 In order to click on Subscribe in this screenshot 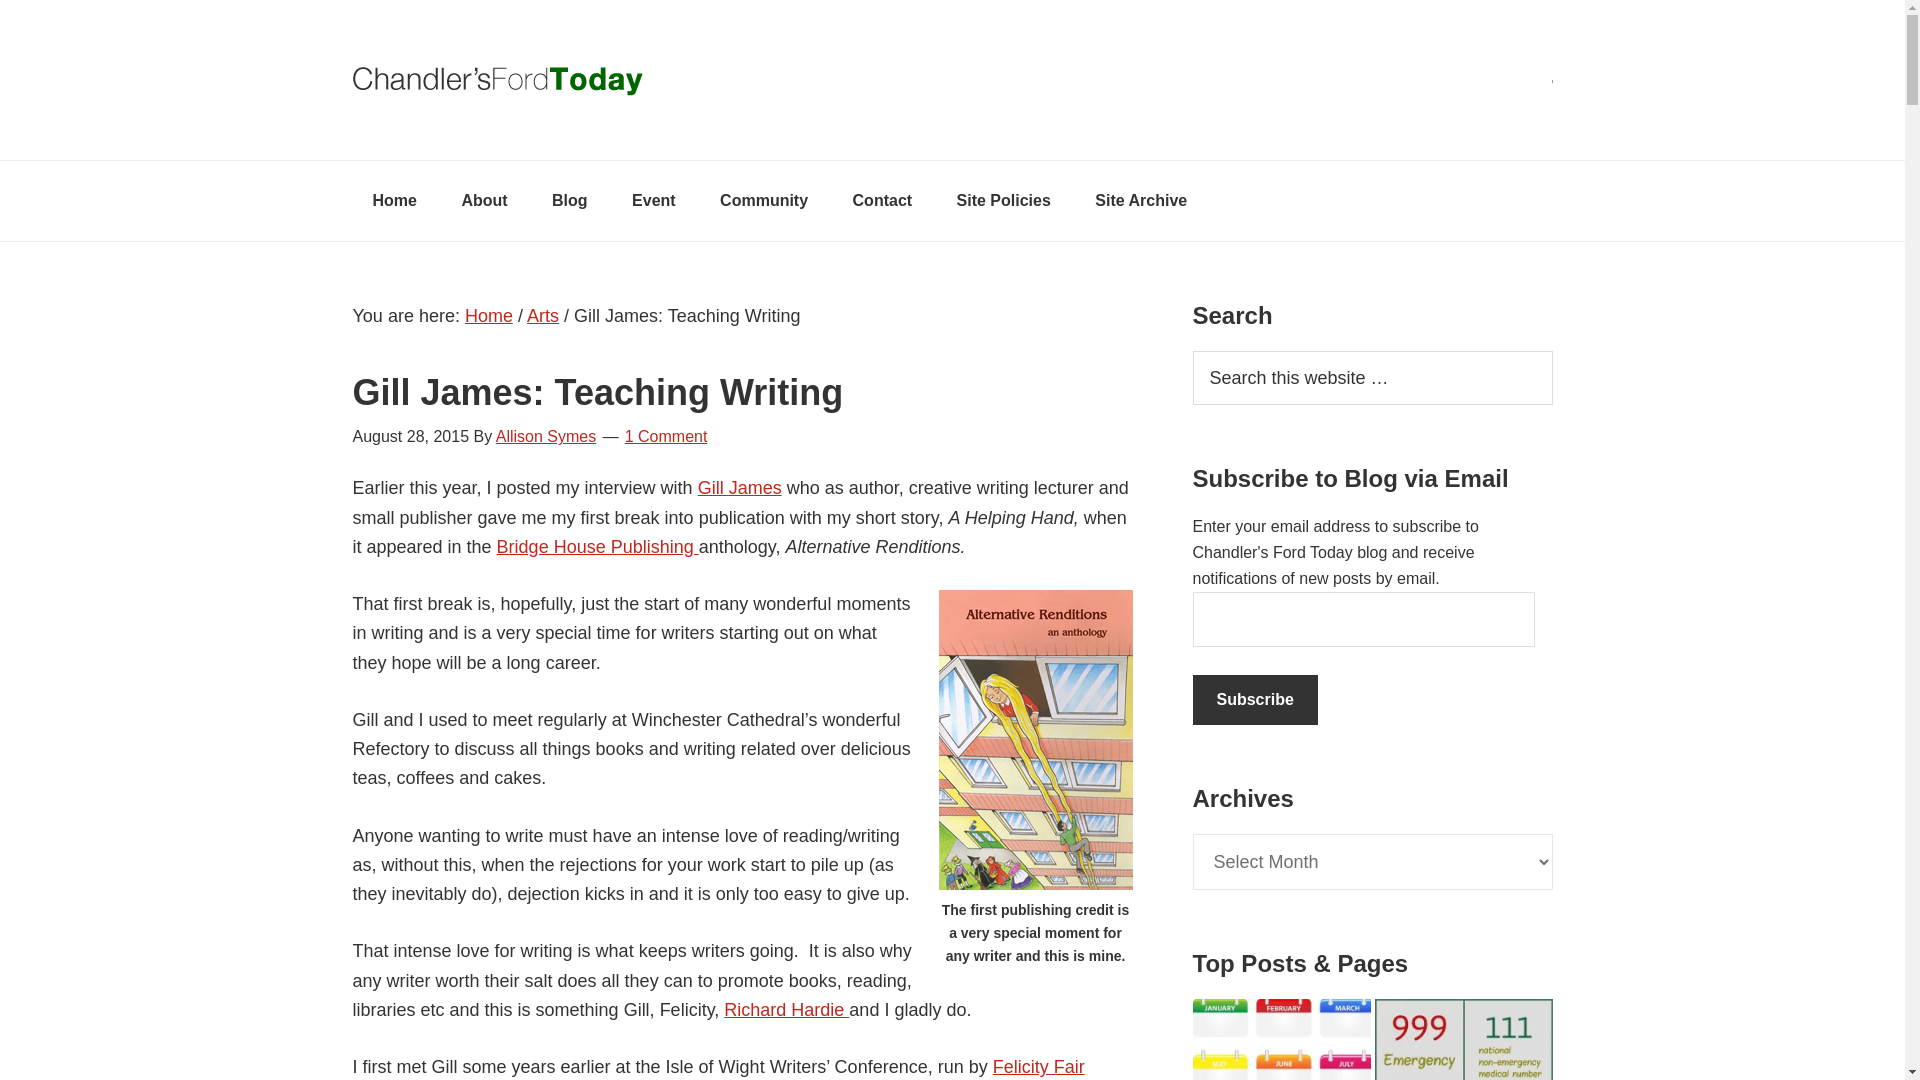, I will do `click(1254, 700)`.